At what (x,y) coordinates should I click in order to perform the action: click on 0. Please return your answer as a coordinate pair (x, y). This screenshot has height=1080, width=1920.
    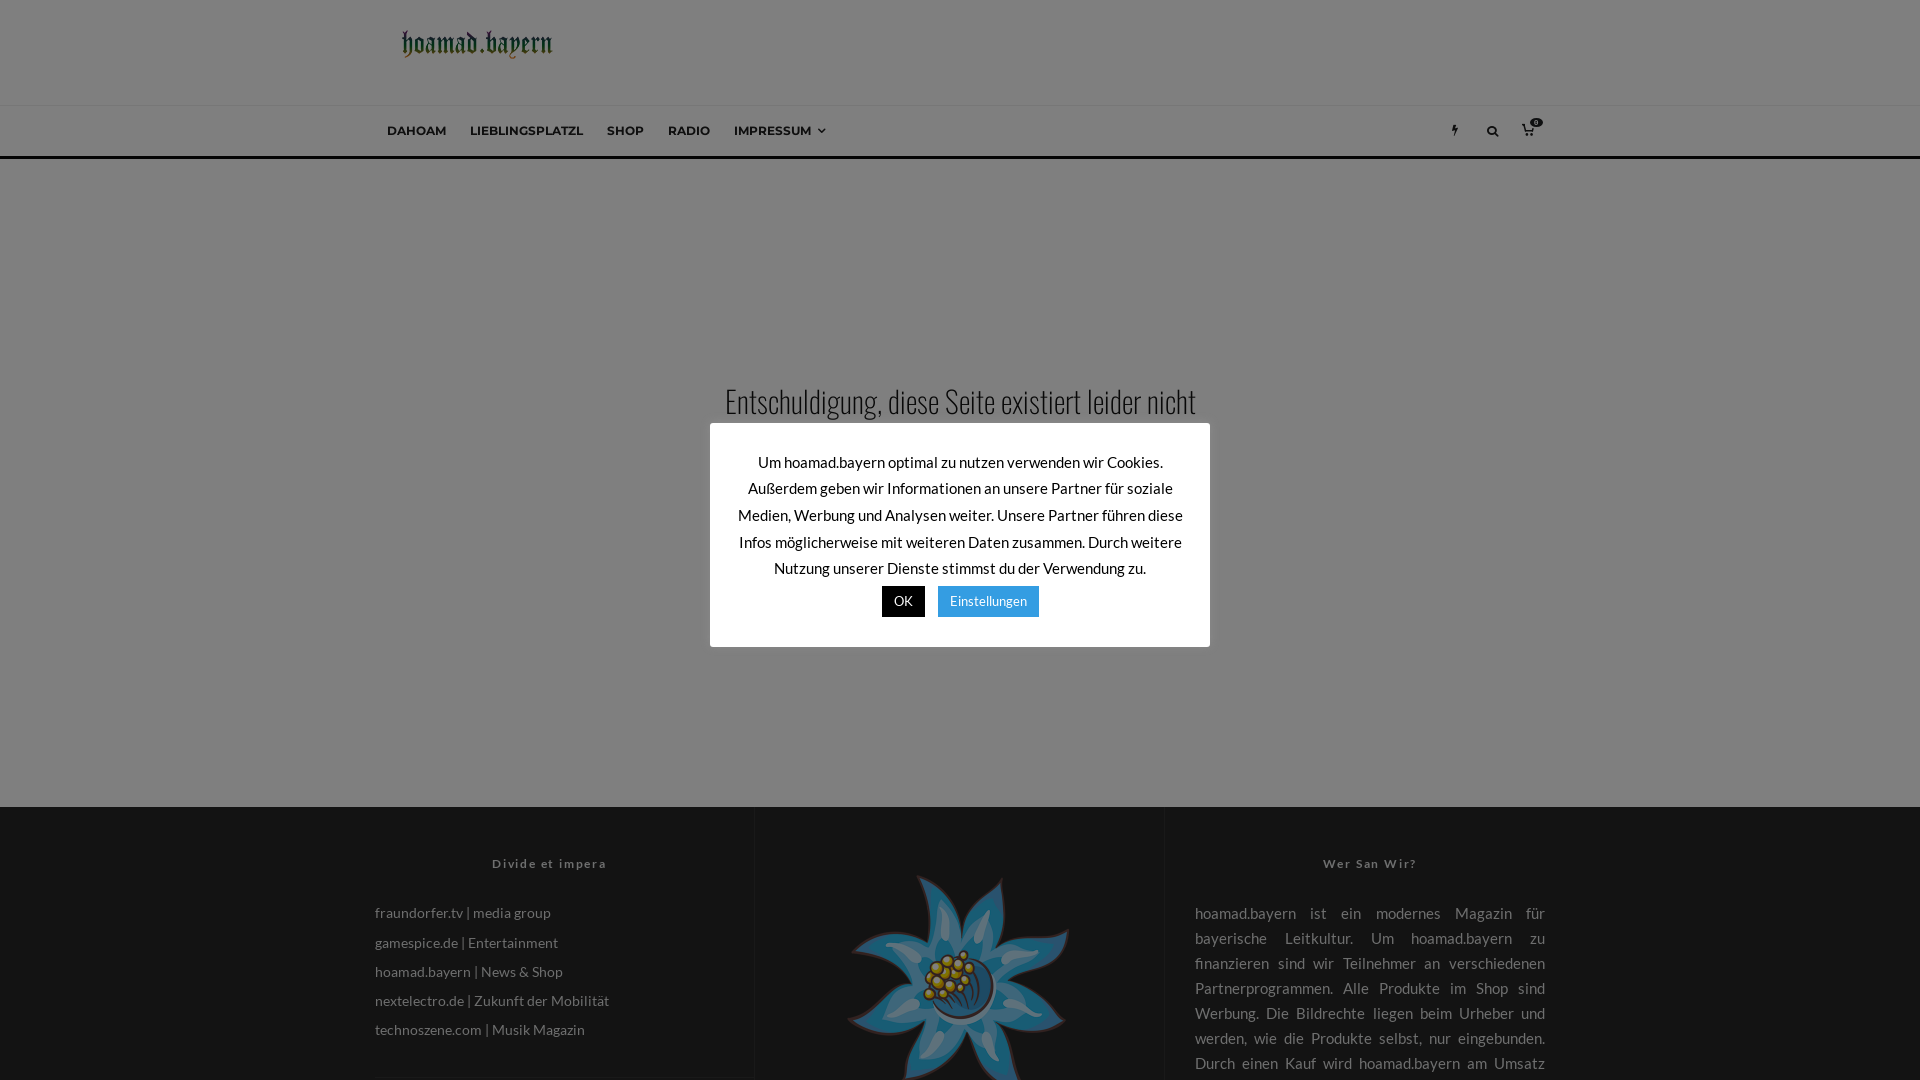
    Looking at the image, I should click on (1528, 130).